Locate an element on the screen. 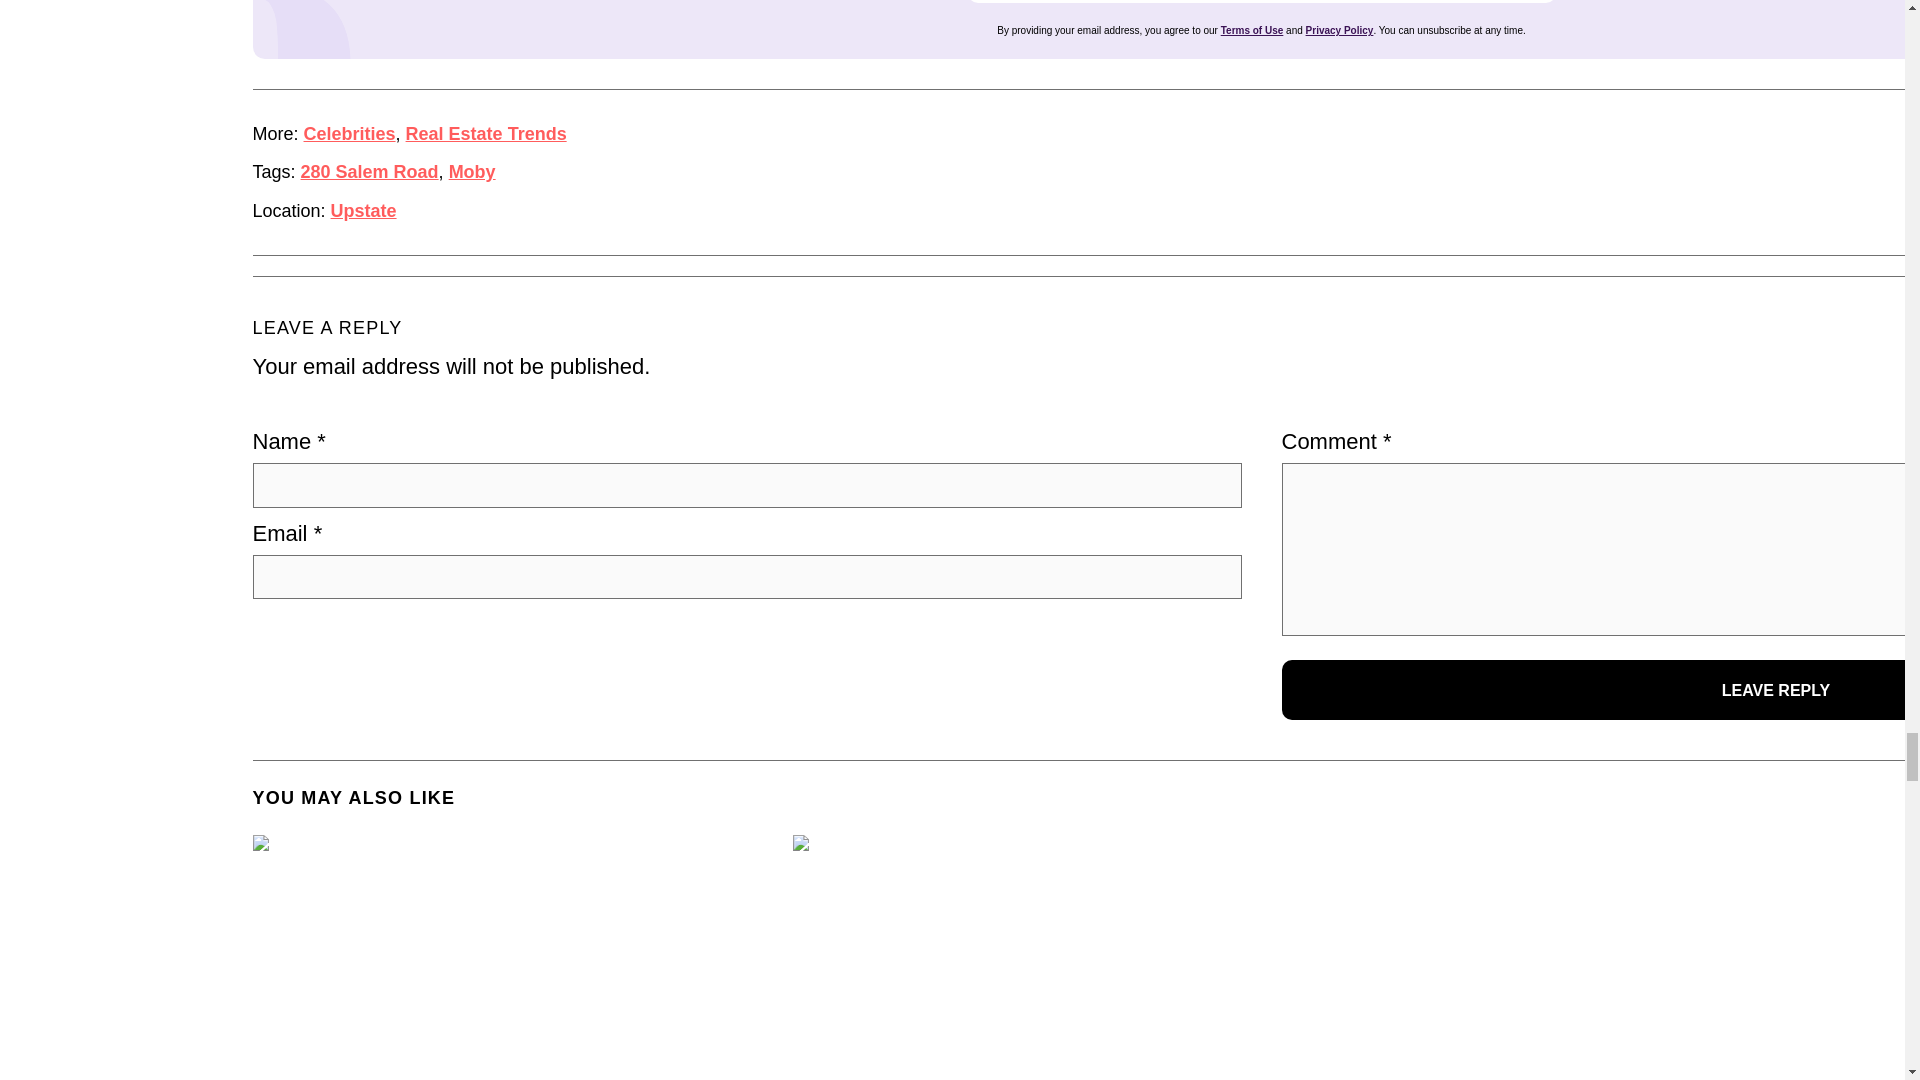 Image resolution: width=1920 pixels, height=1080 pixels. Real Estate Trends is located at coordinates (486, 134).